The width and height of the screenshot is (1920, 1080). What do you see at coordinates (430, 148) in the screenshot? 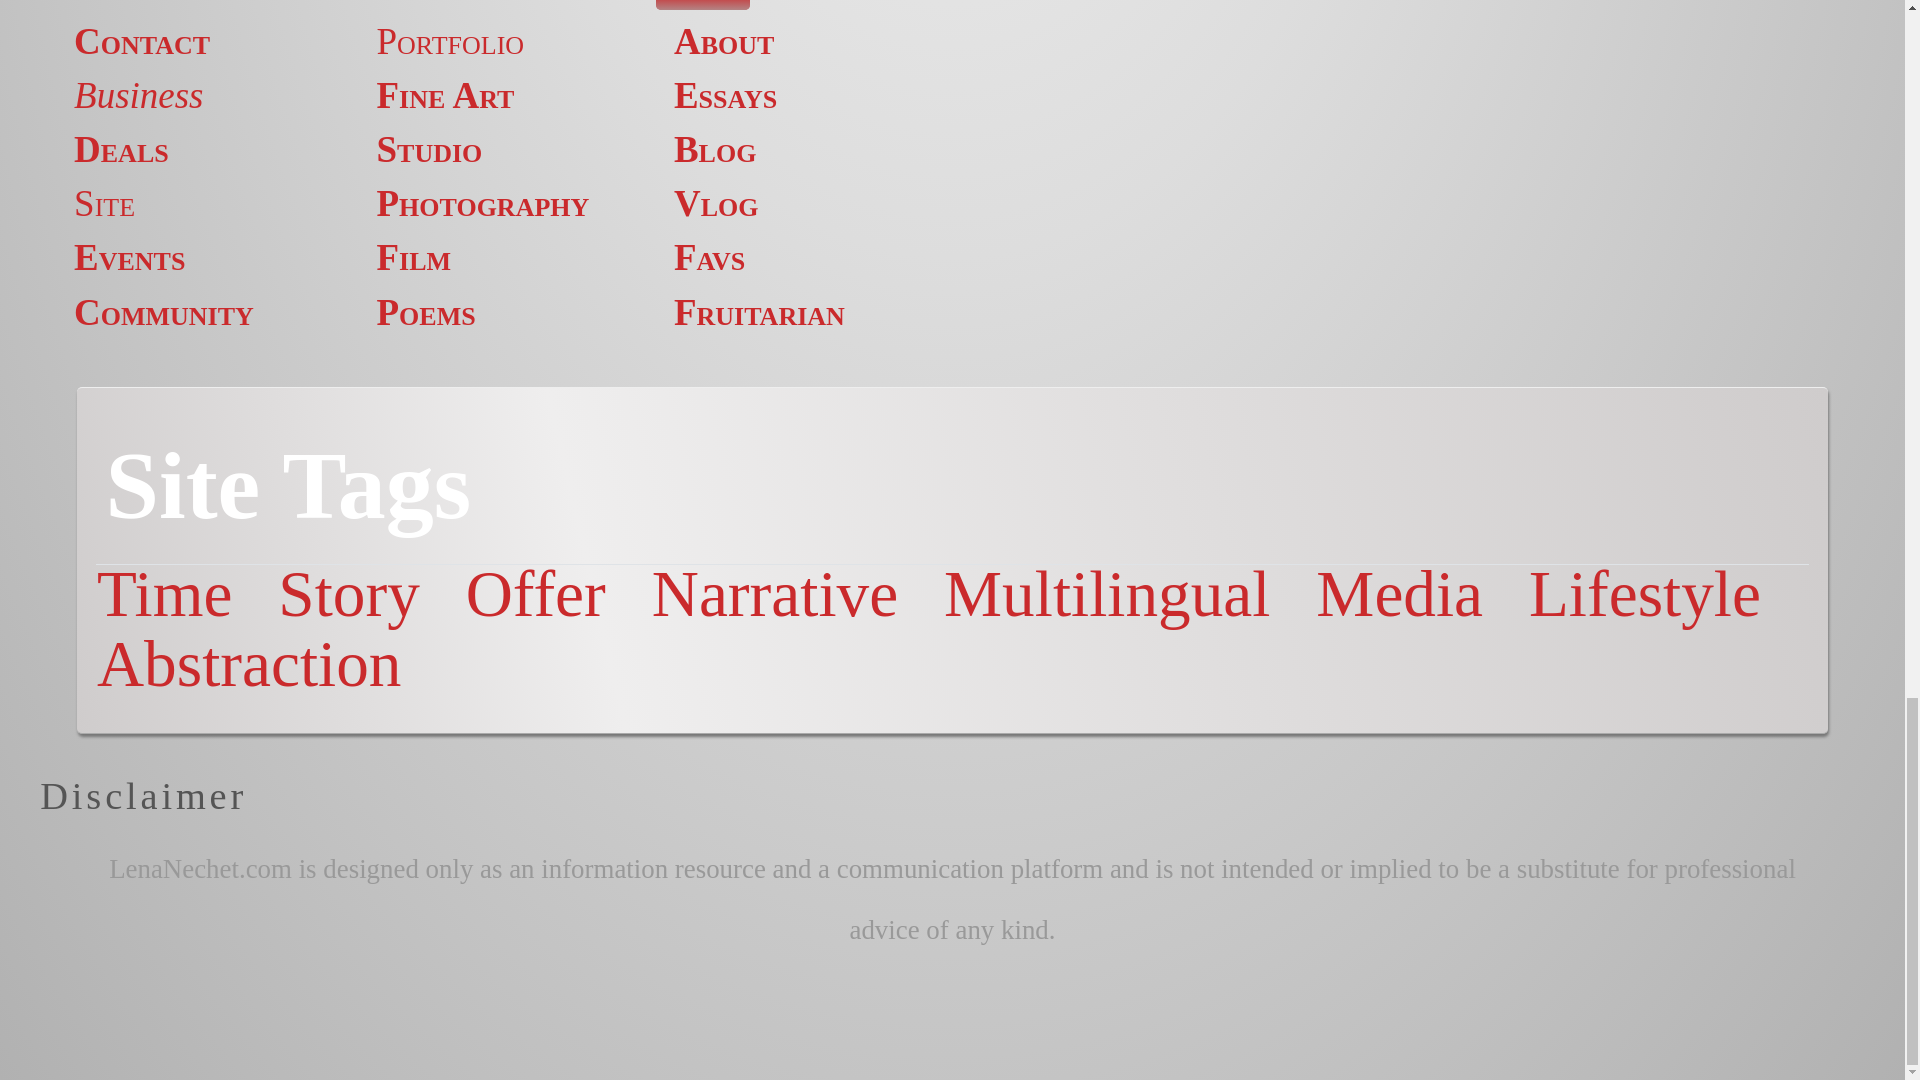
I see `Studio` at bounding box center [430, 148].